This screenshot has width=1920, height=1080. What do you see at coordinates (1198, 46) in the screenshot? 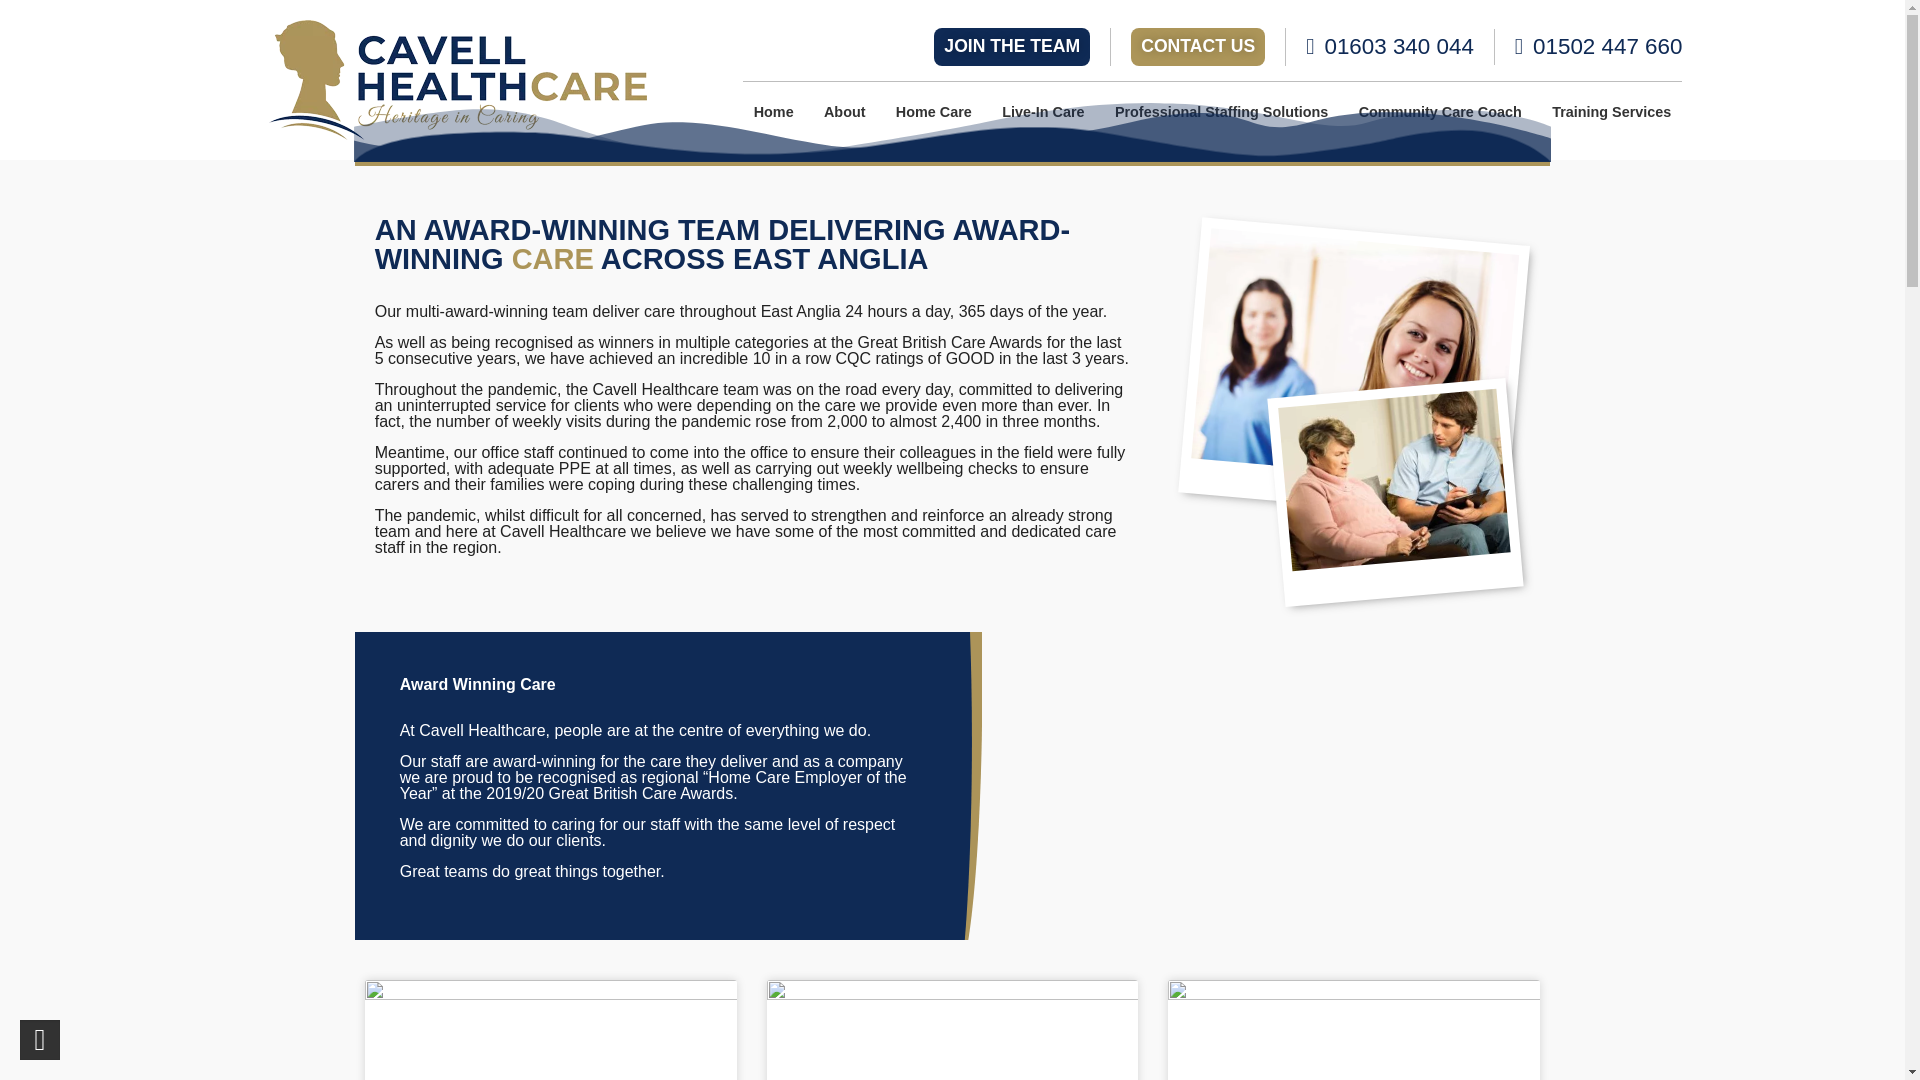
I see `CONTACT US` at bounding box center [1198, 46].